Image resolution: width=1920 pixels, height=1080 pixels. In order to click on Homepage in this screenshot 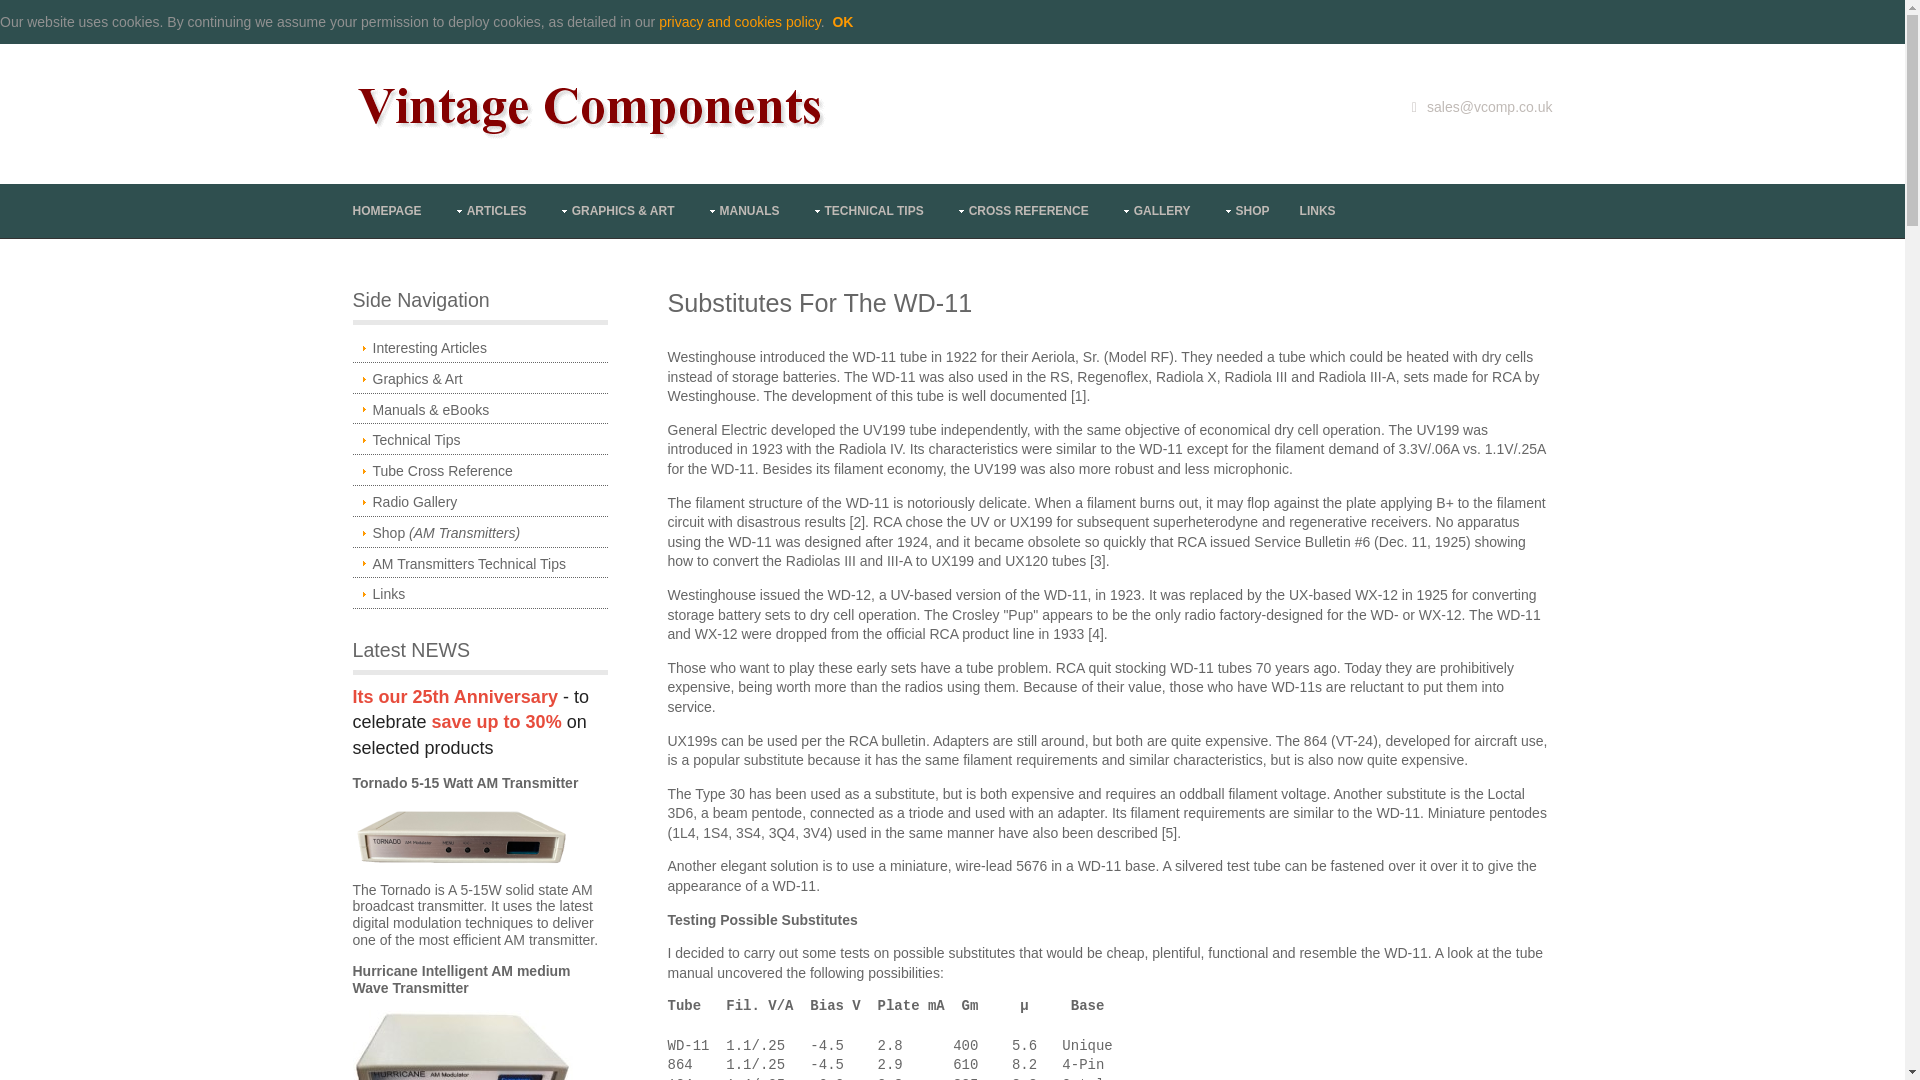, I will do `click(386, 210)`.